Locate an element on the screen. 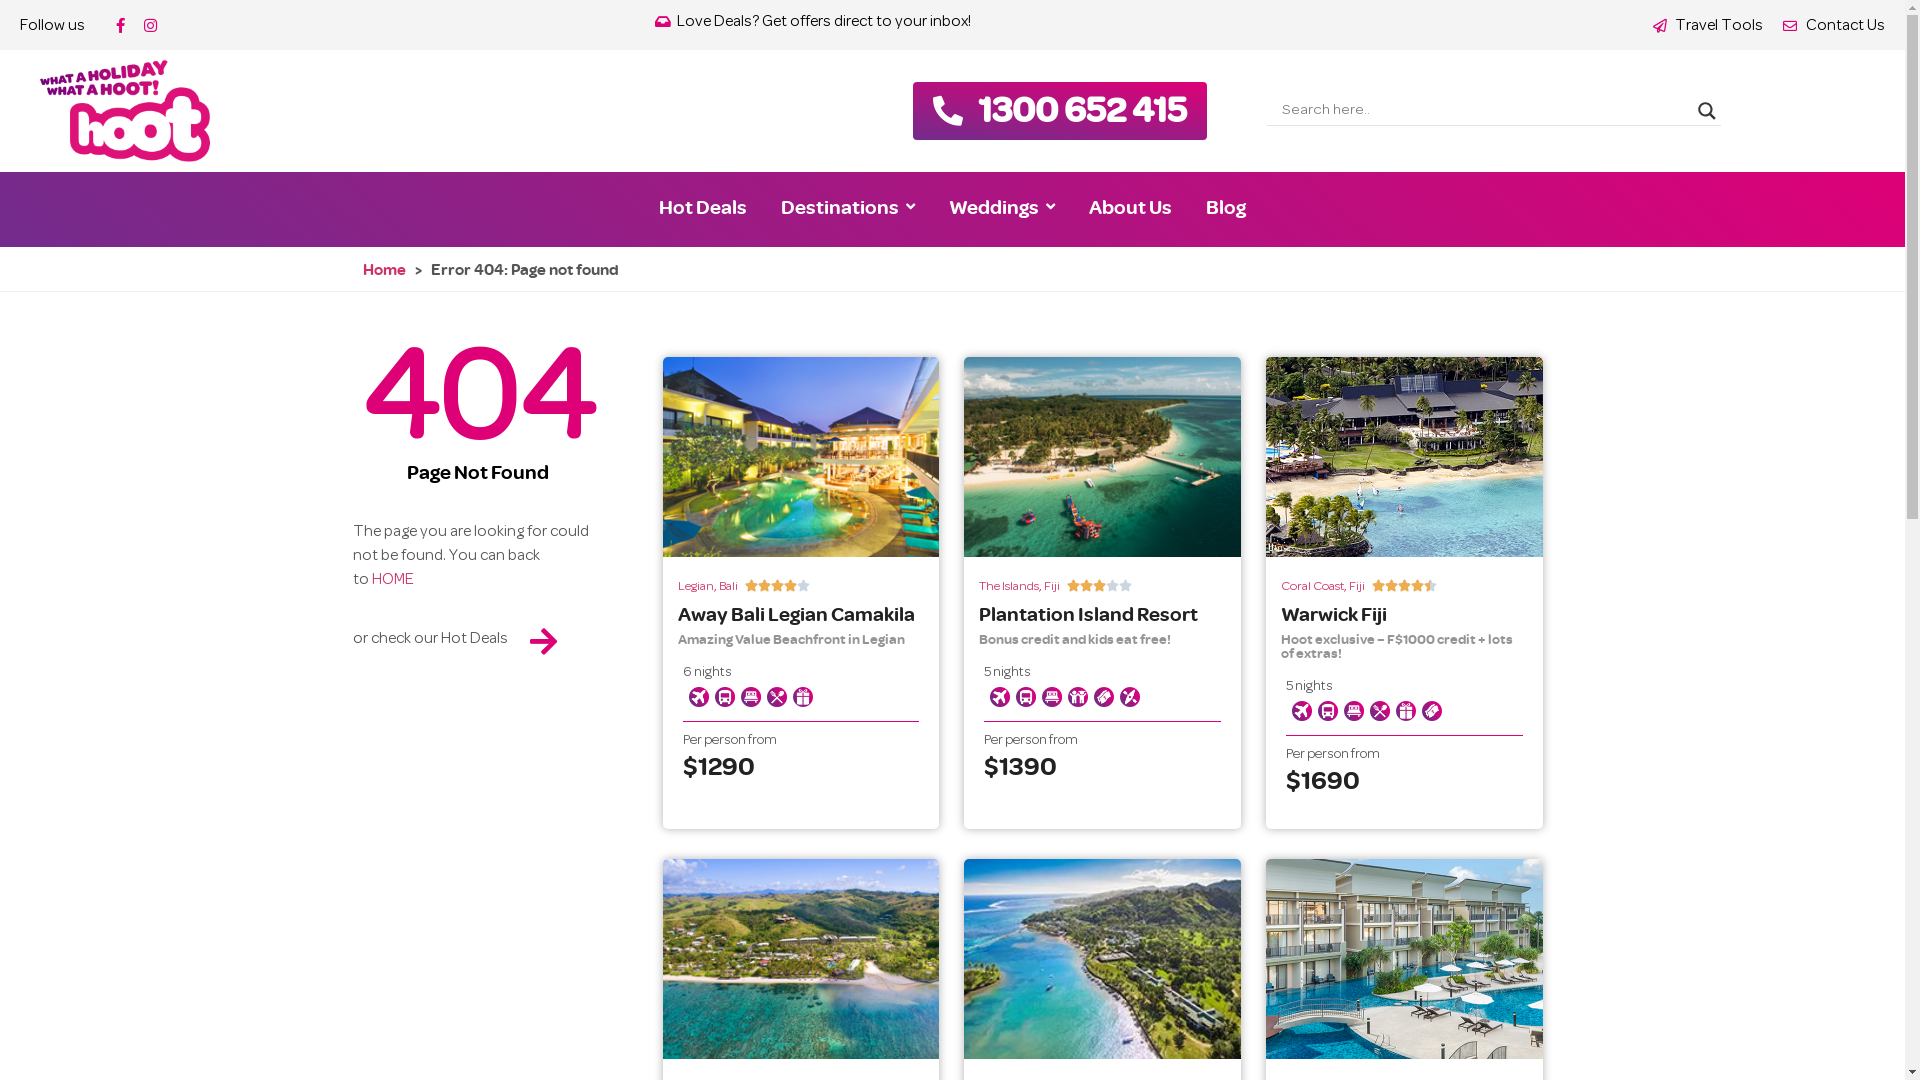 The height and width of the screenshot is (1080, 1920). Love Deals? Get offers direct to your inbox! is located at coordinates (814, 22).